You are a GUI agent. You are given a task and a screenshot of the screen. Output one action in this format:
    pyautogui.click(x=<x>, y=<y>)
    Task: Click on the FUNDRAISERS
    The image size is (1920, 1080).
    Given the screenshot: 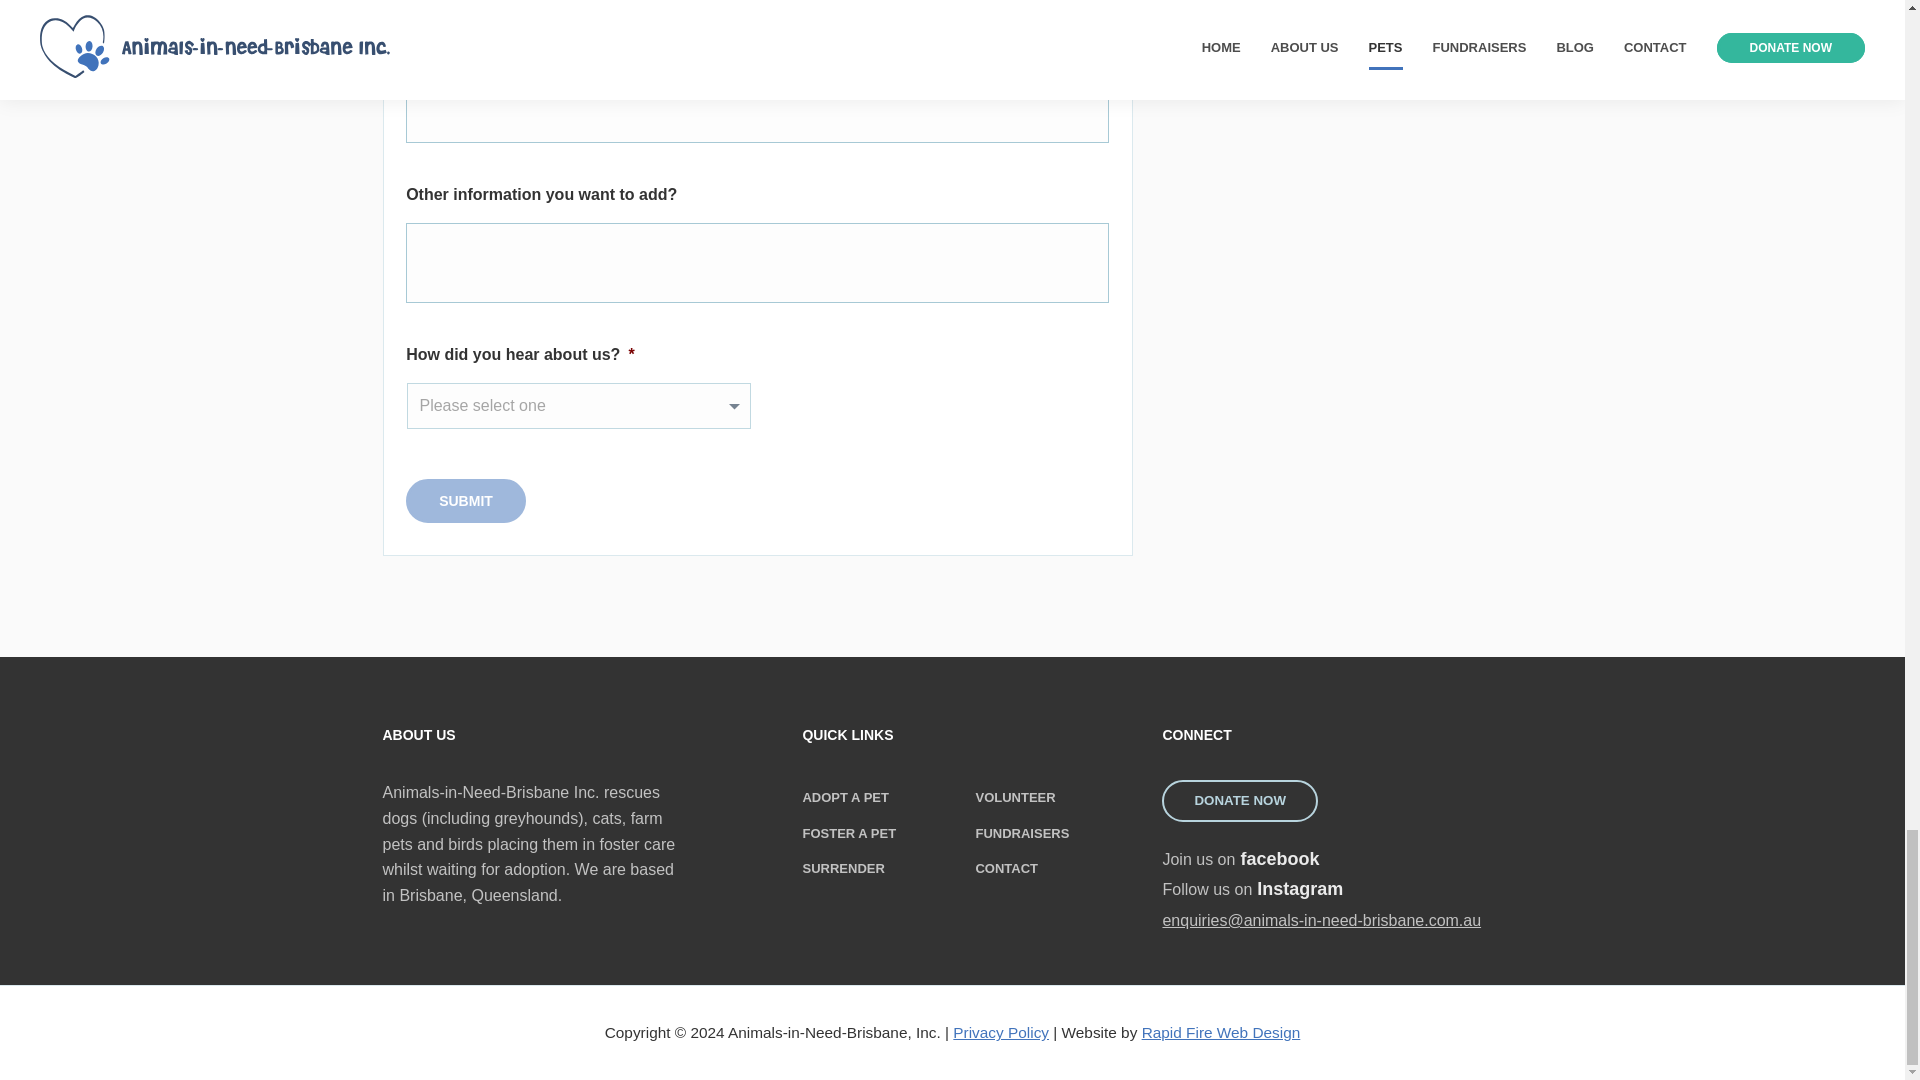 What is the action you would take?
    pyautogui.click(x=1006, y=868)
    